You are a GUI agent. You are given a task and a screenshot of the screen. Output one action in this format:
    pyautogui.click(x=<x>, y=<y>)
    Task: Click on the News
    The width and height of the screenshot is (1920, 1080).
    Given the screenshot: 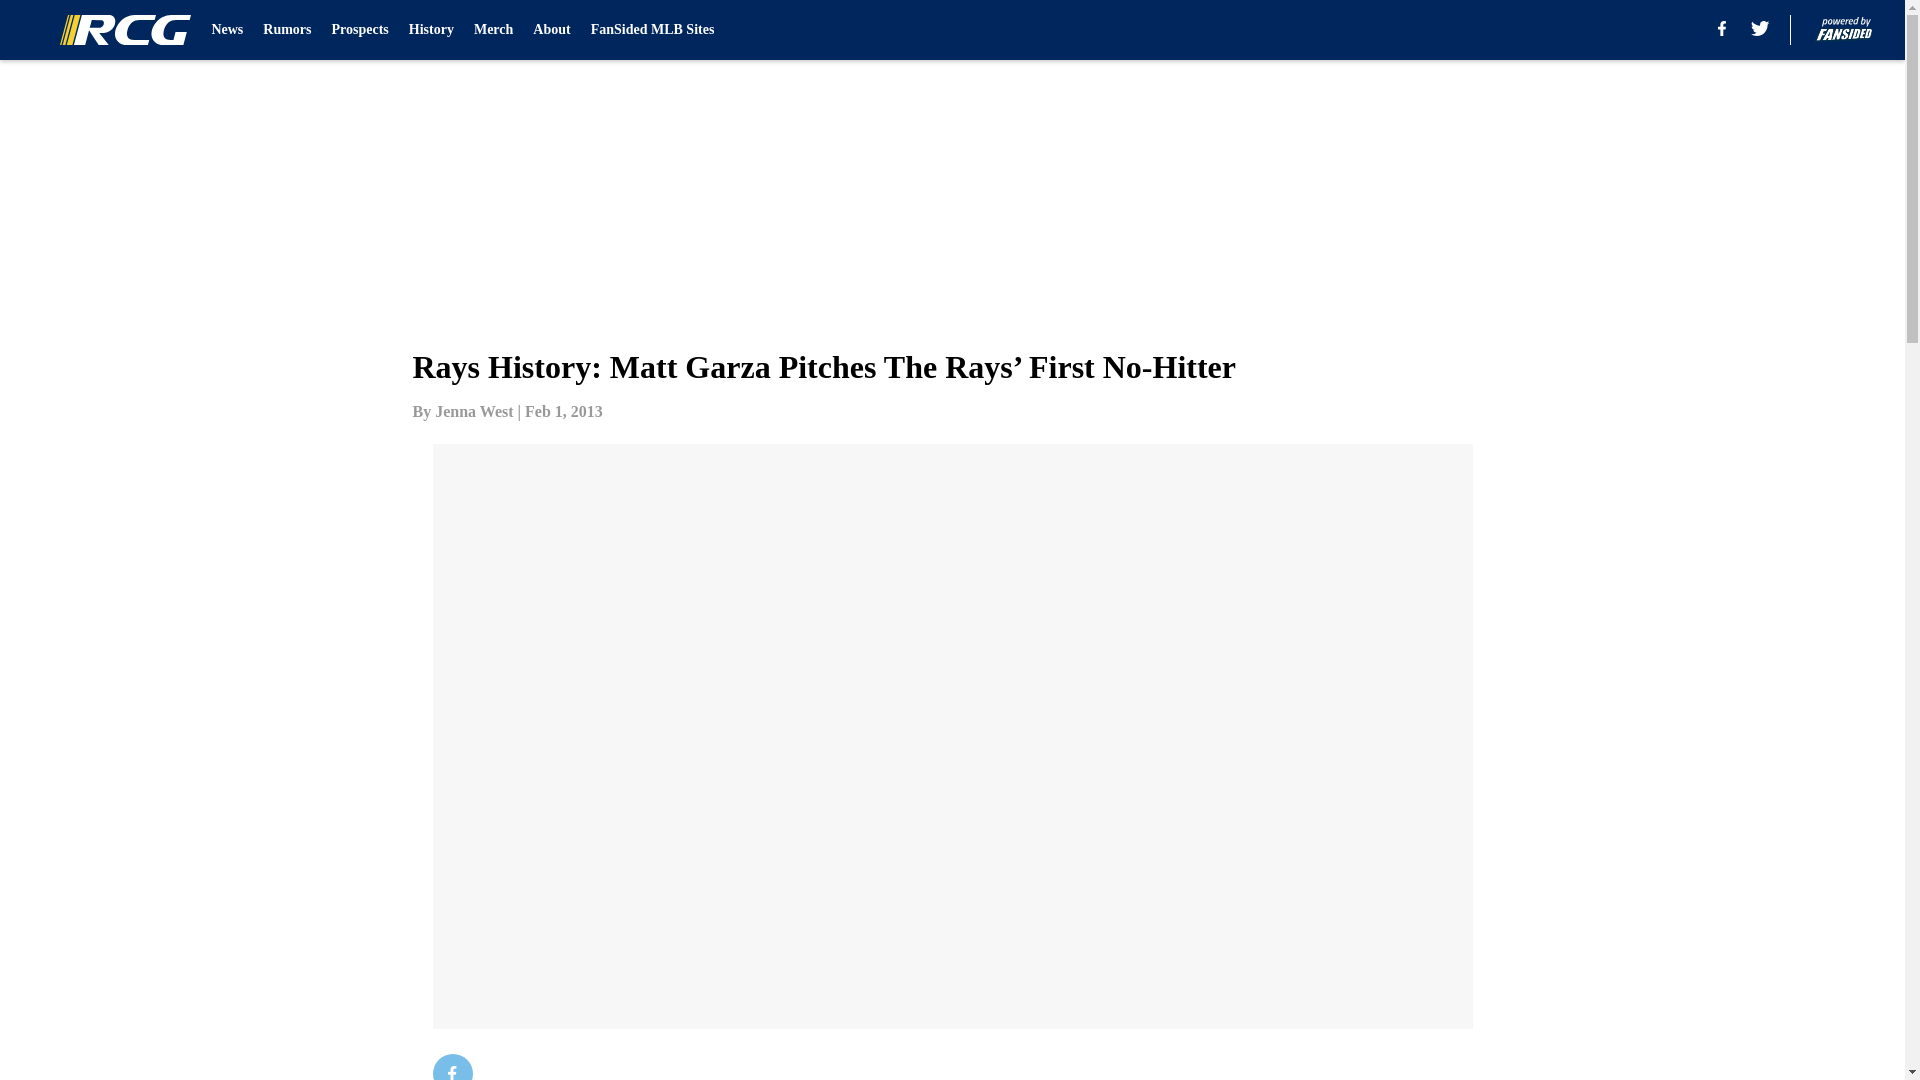 What is the action you would take?
    pyautogui.click(x=227, y=30)
    